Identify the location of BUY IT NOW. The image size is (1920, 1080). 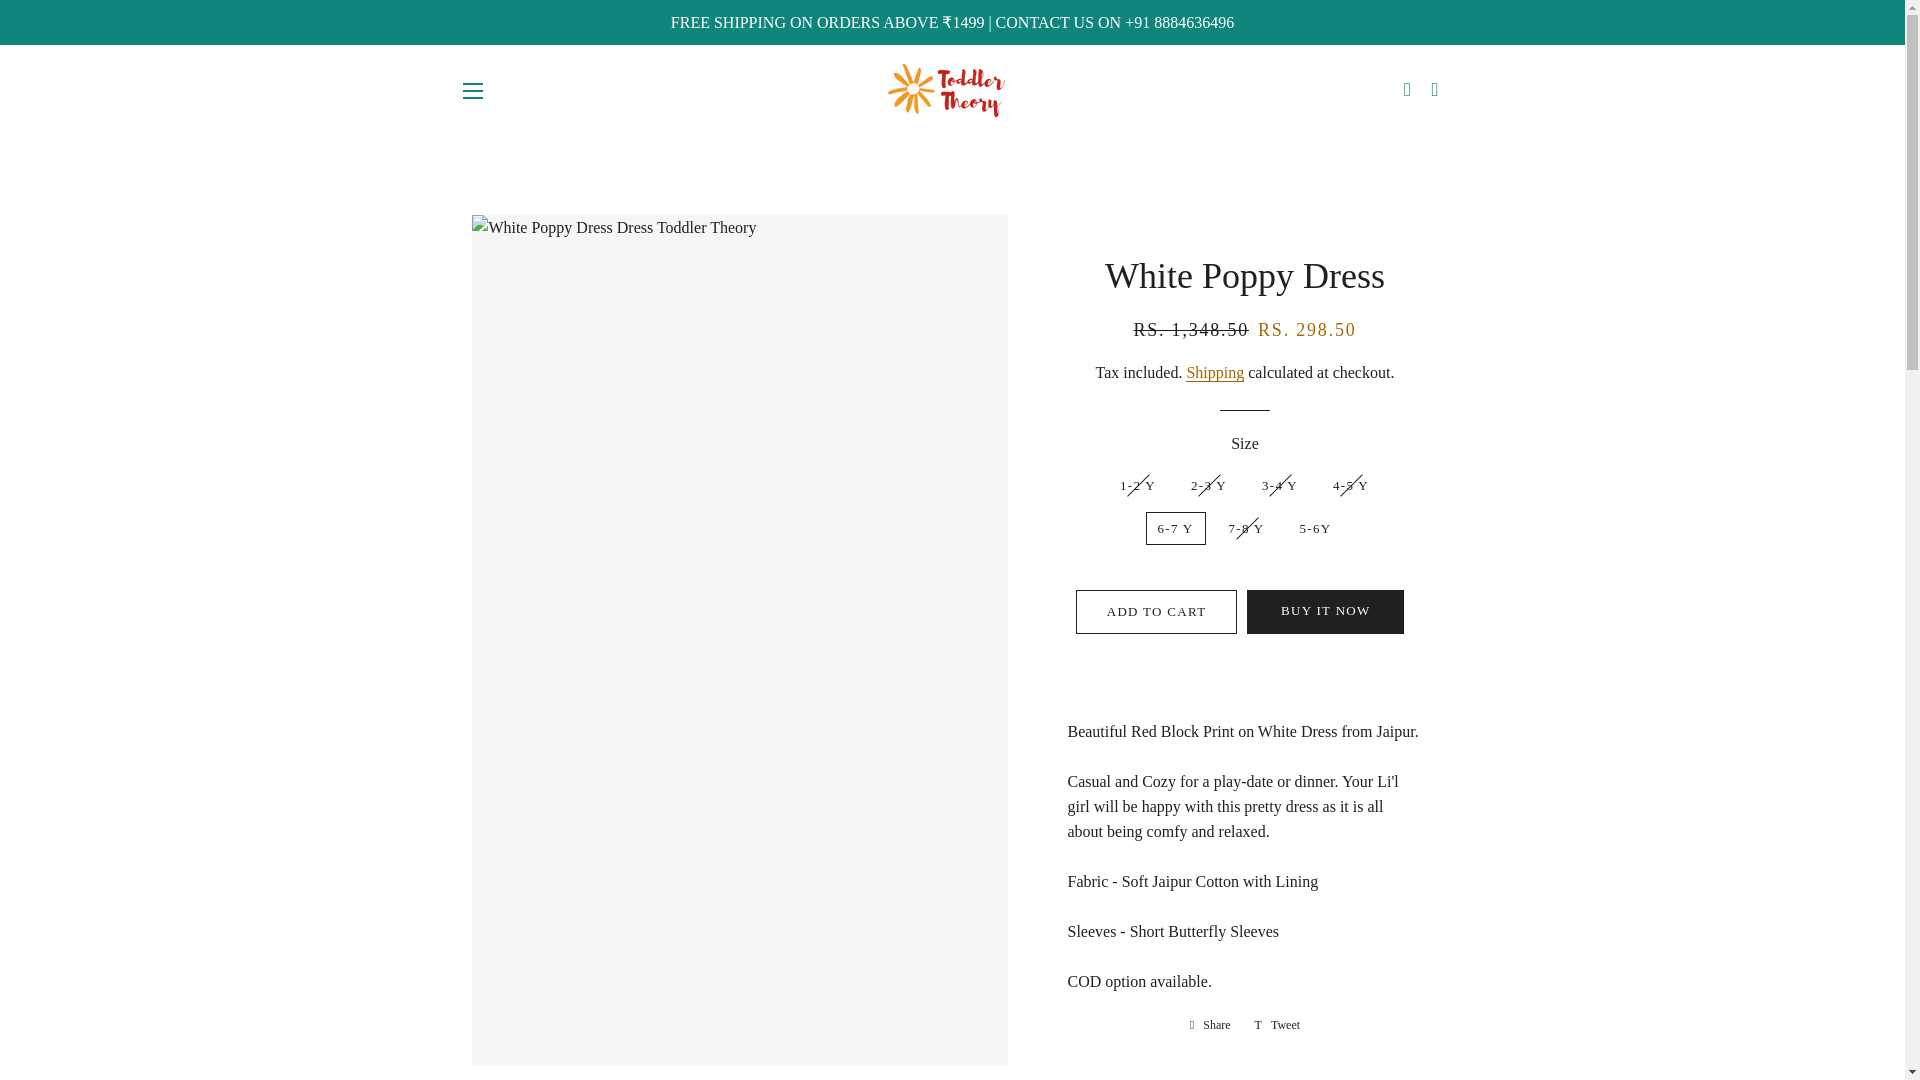
(1324, 611).